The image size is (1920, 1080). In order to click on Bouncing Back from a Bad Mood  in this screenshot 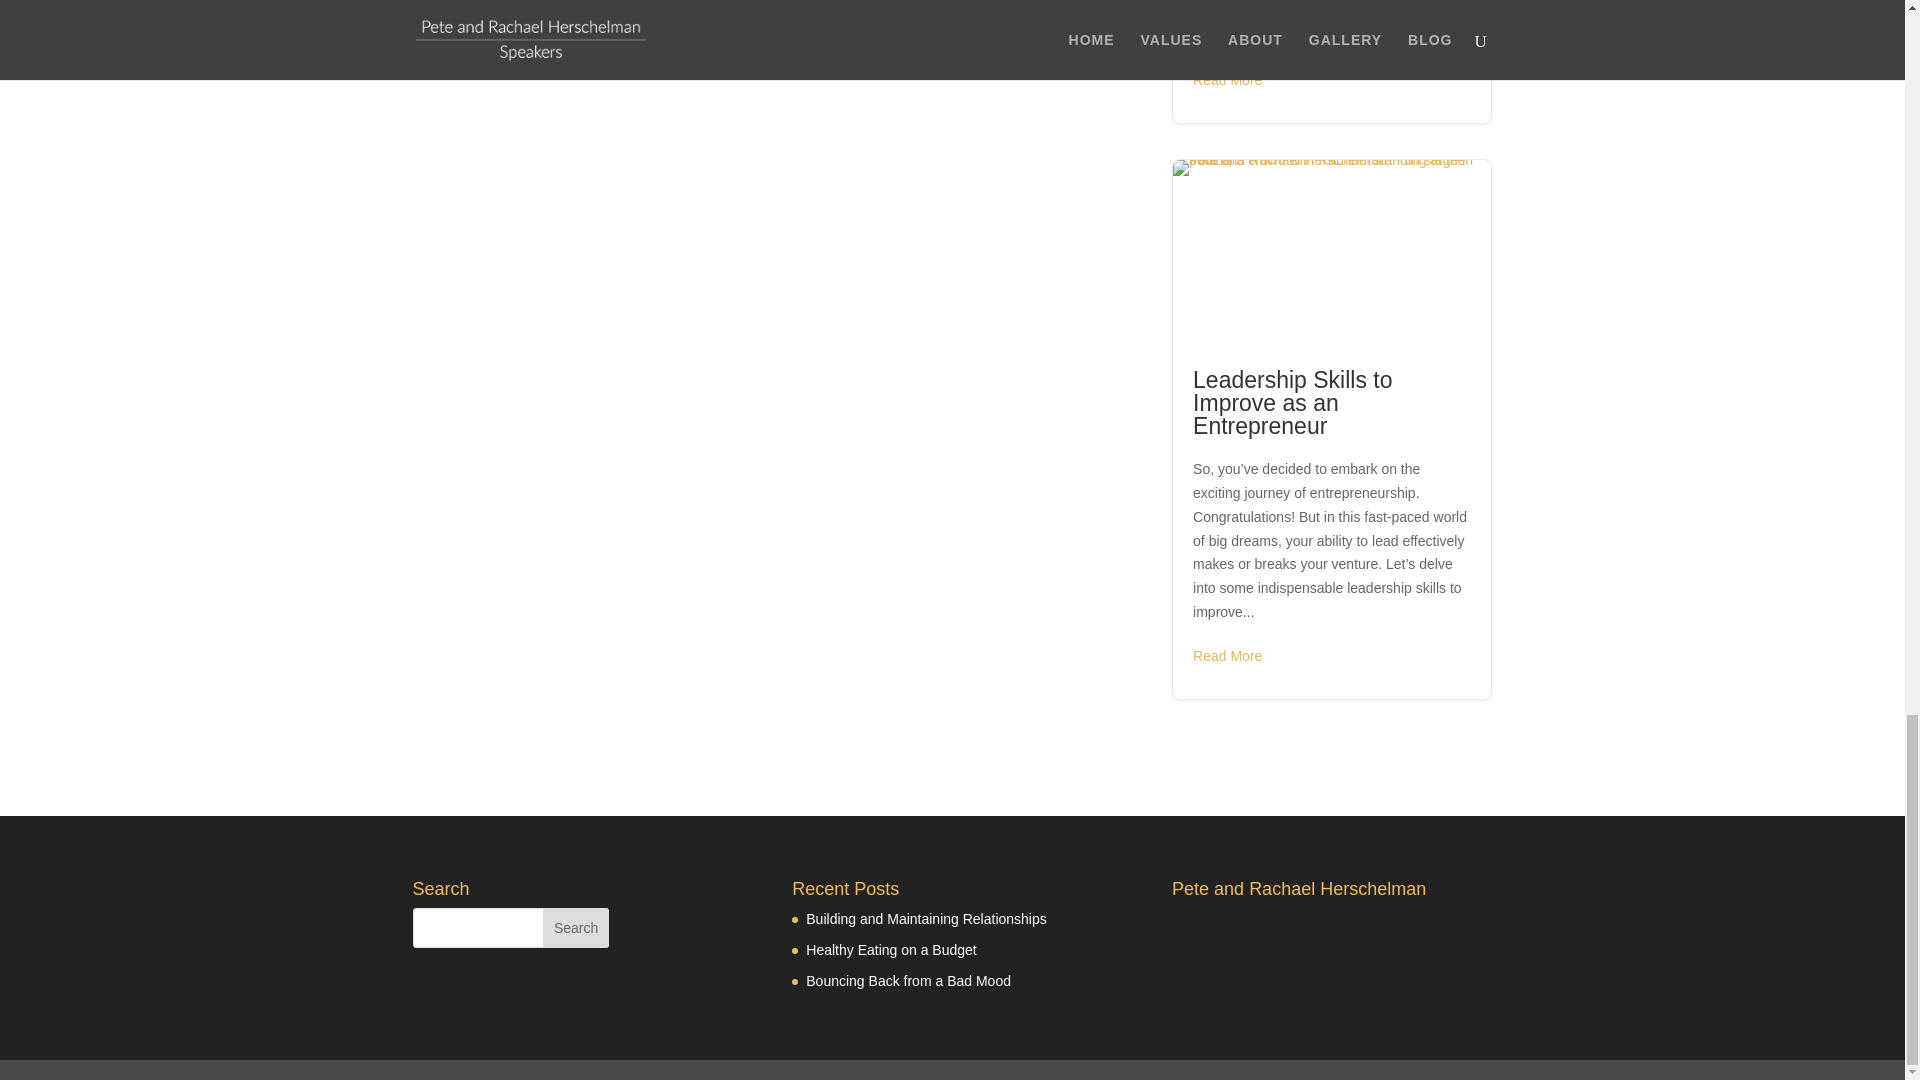, I will do `click(910, 981)`.